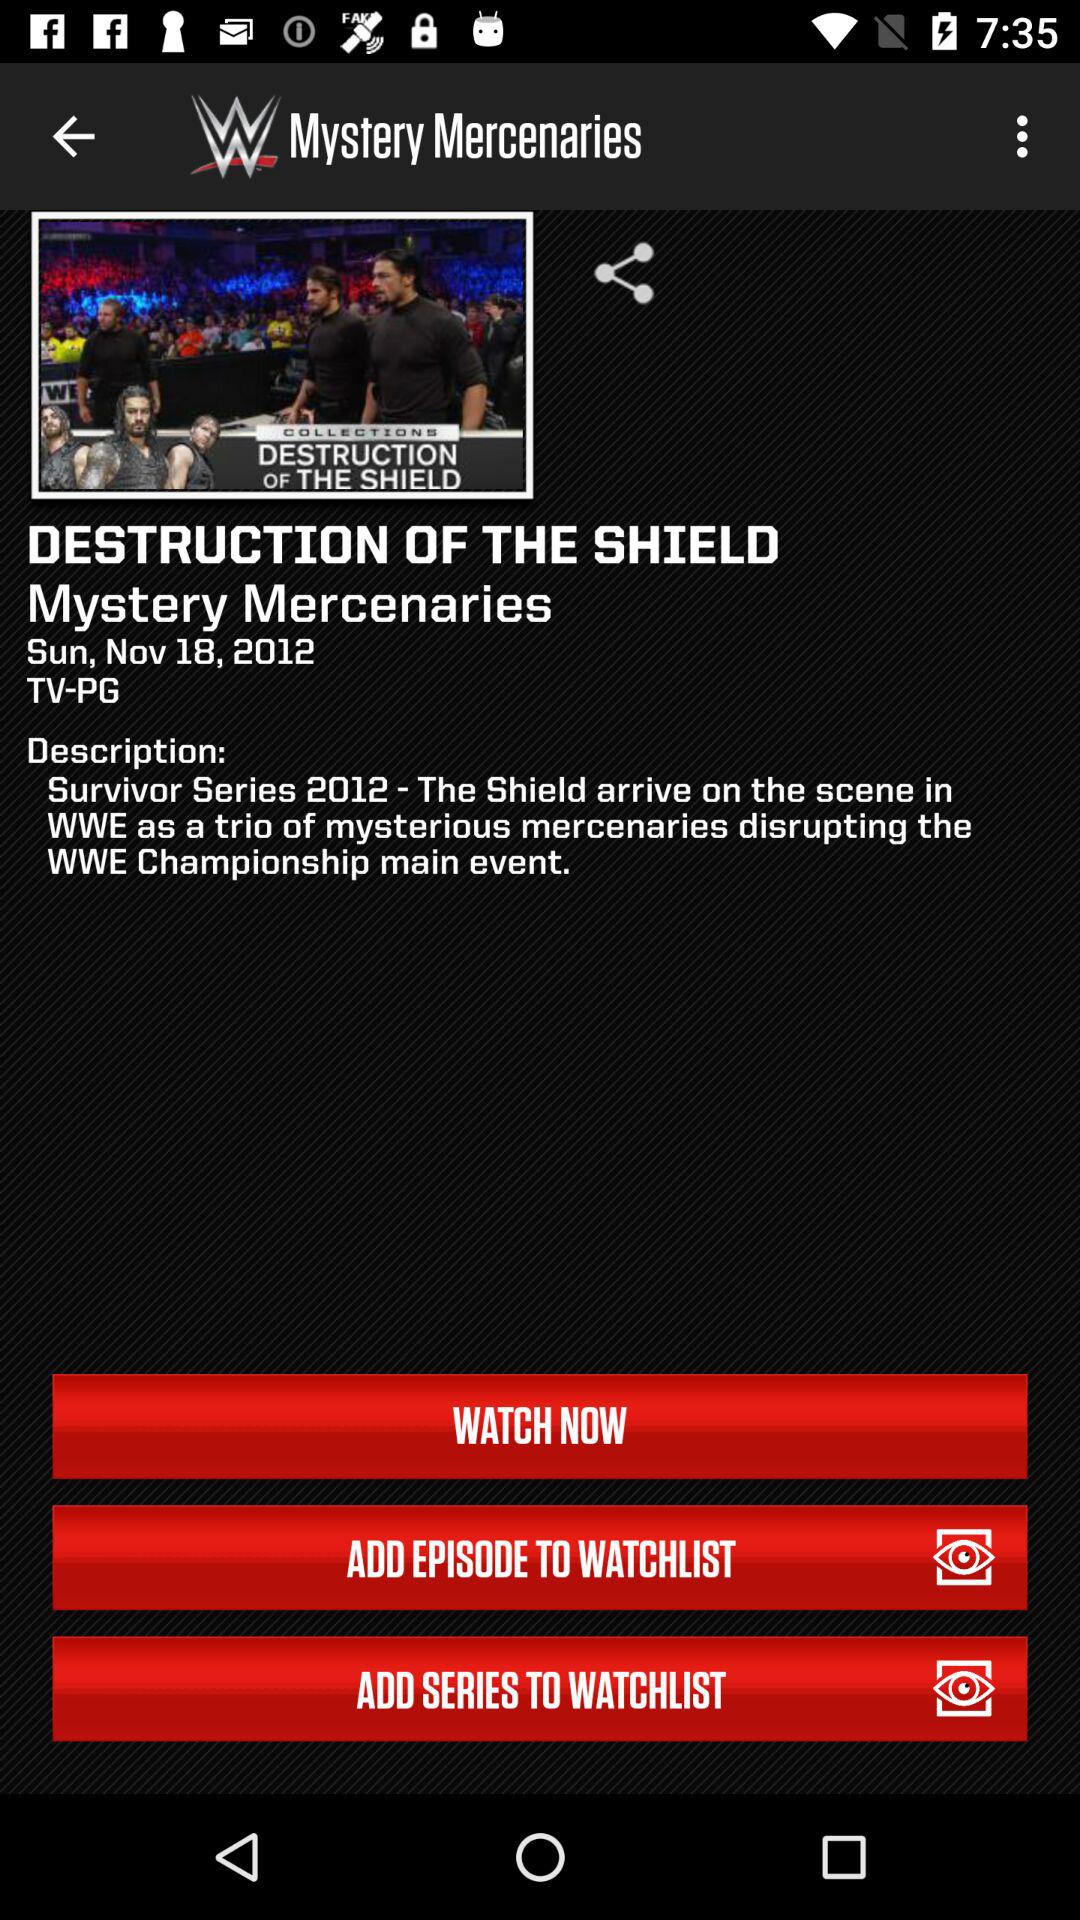  What do you see at coordinates (624, 272) in the screenshot?
I see `select icon below mystery mercenaries icon` at bounding box center [624, 272].